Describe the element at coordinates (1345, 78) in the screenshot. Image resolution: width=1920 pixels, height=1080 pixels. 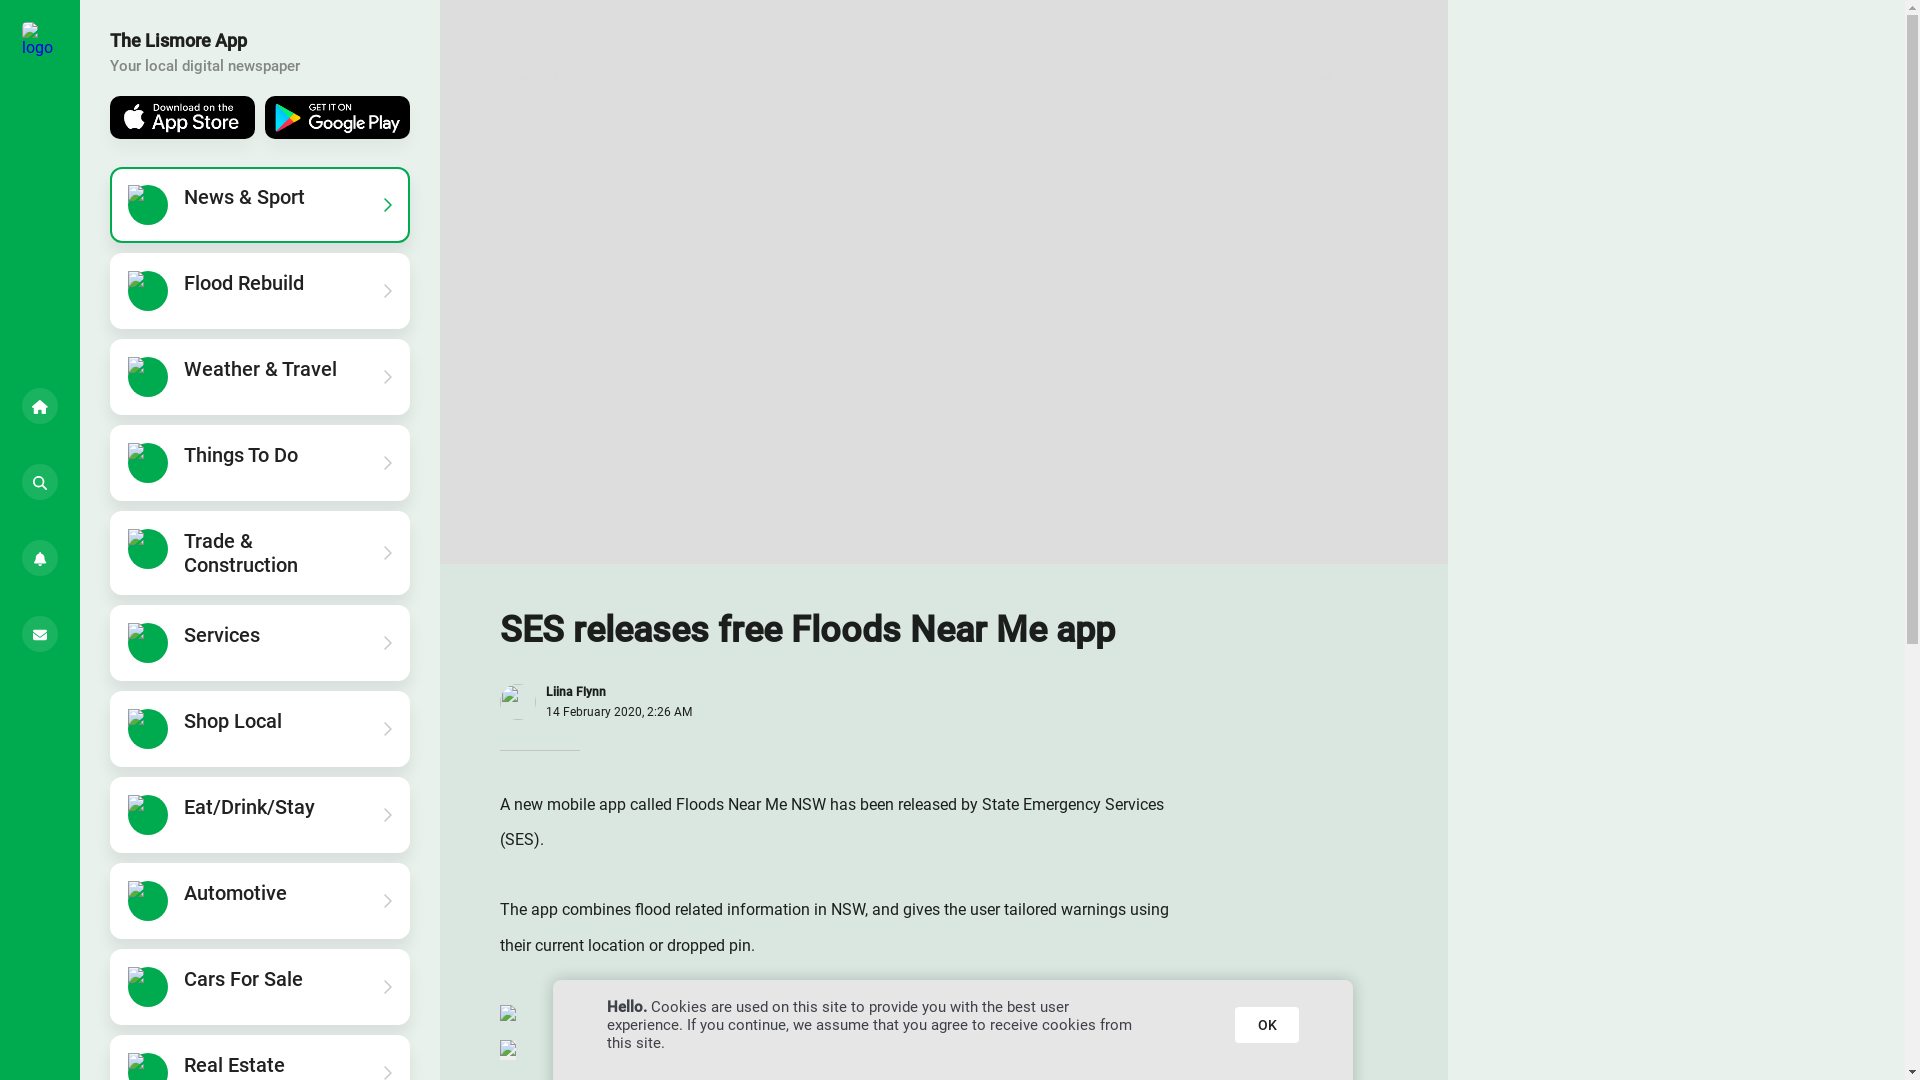
I see `Share` at that location.